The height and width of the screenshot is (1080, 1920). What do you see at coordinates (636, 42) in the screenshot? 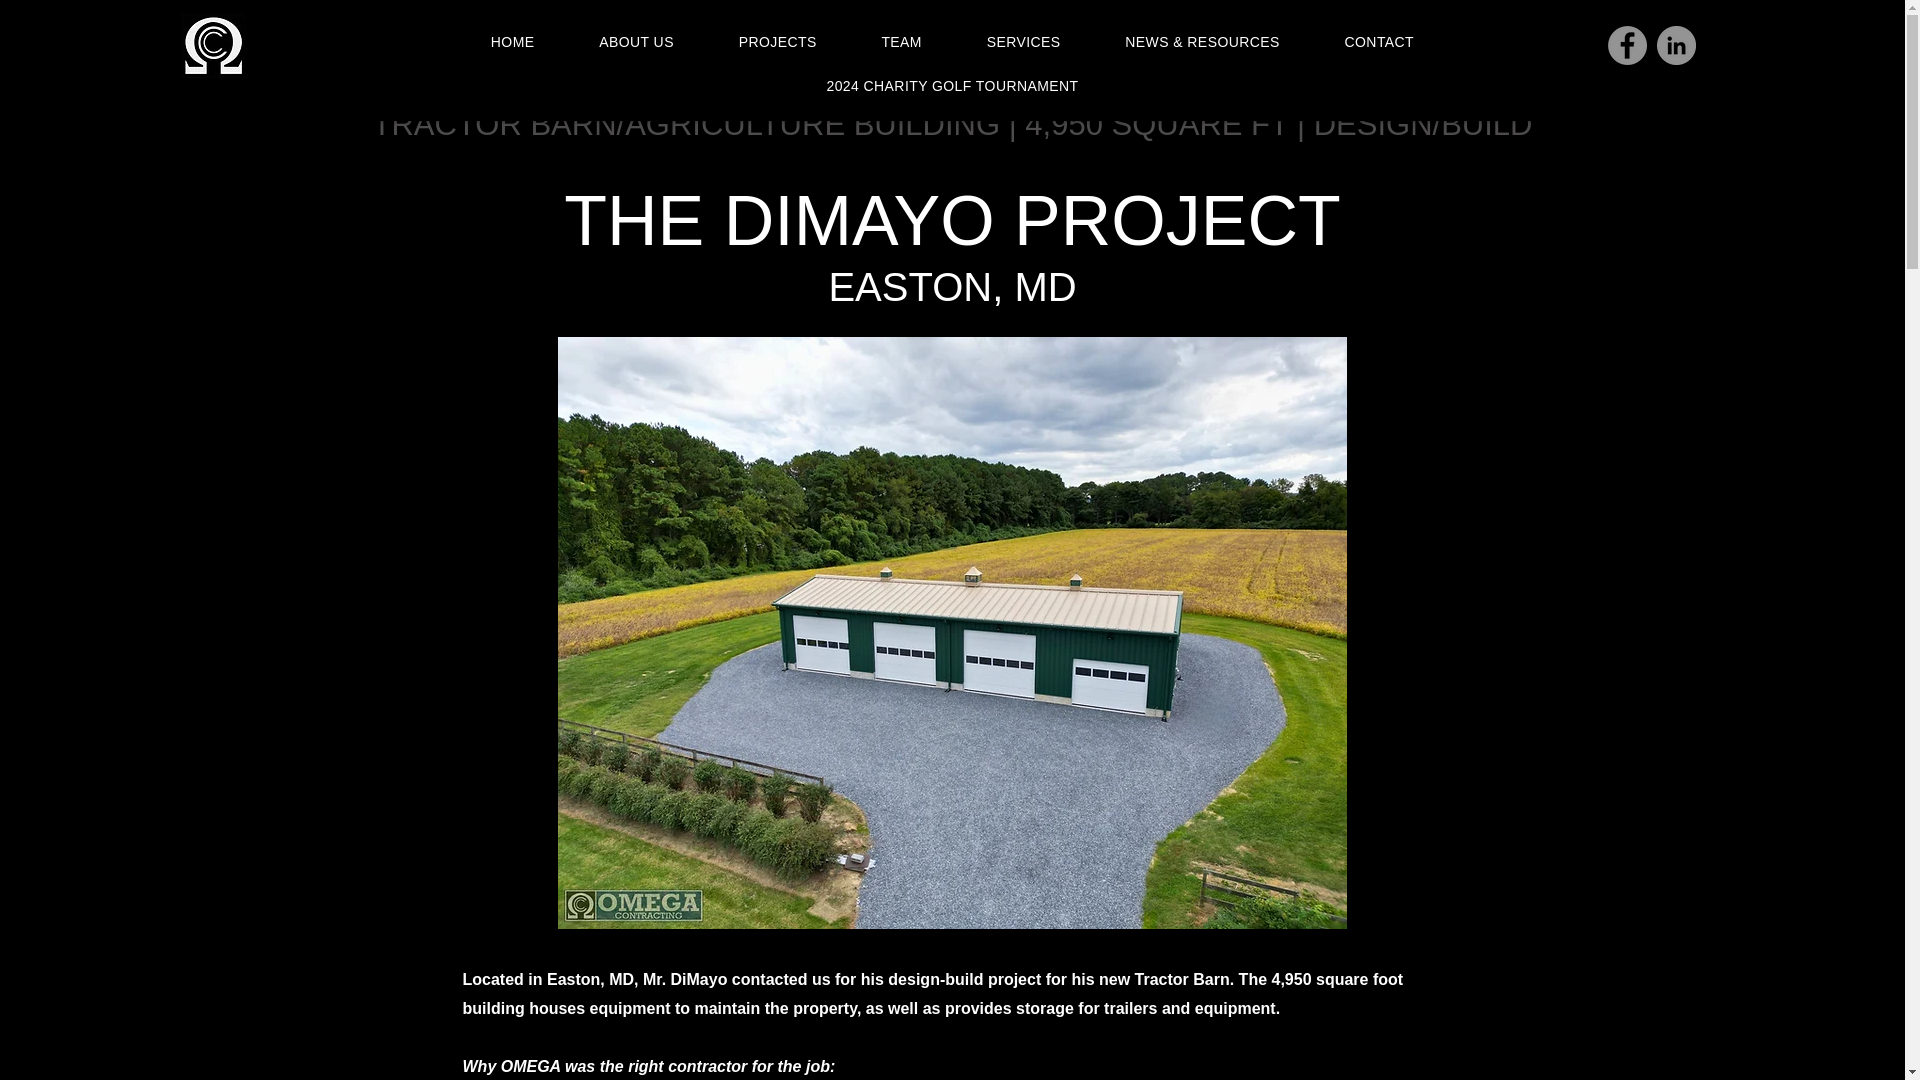
I see `ABOUT US` at bounding box center [636, 42].